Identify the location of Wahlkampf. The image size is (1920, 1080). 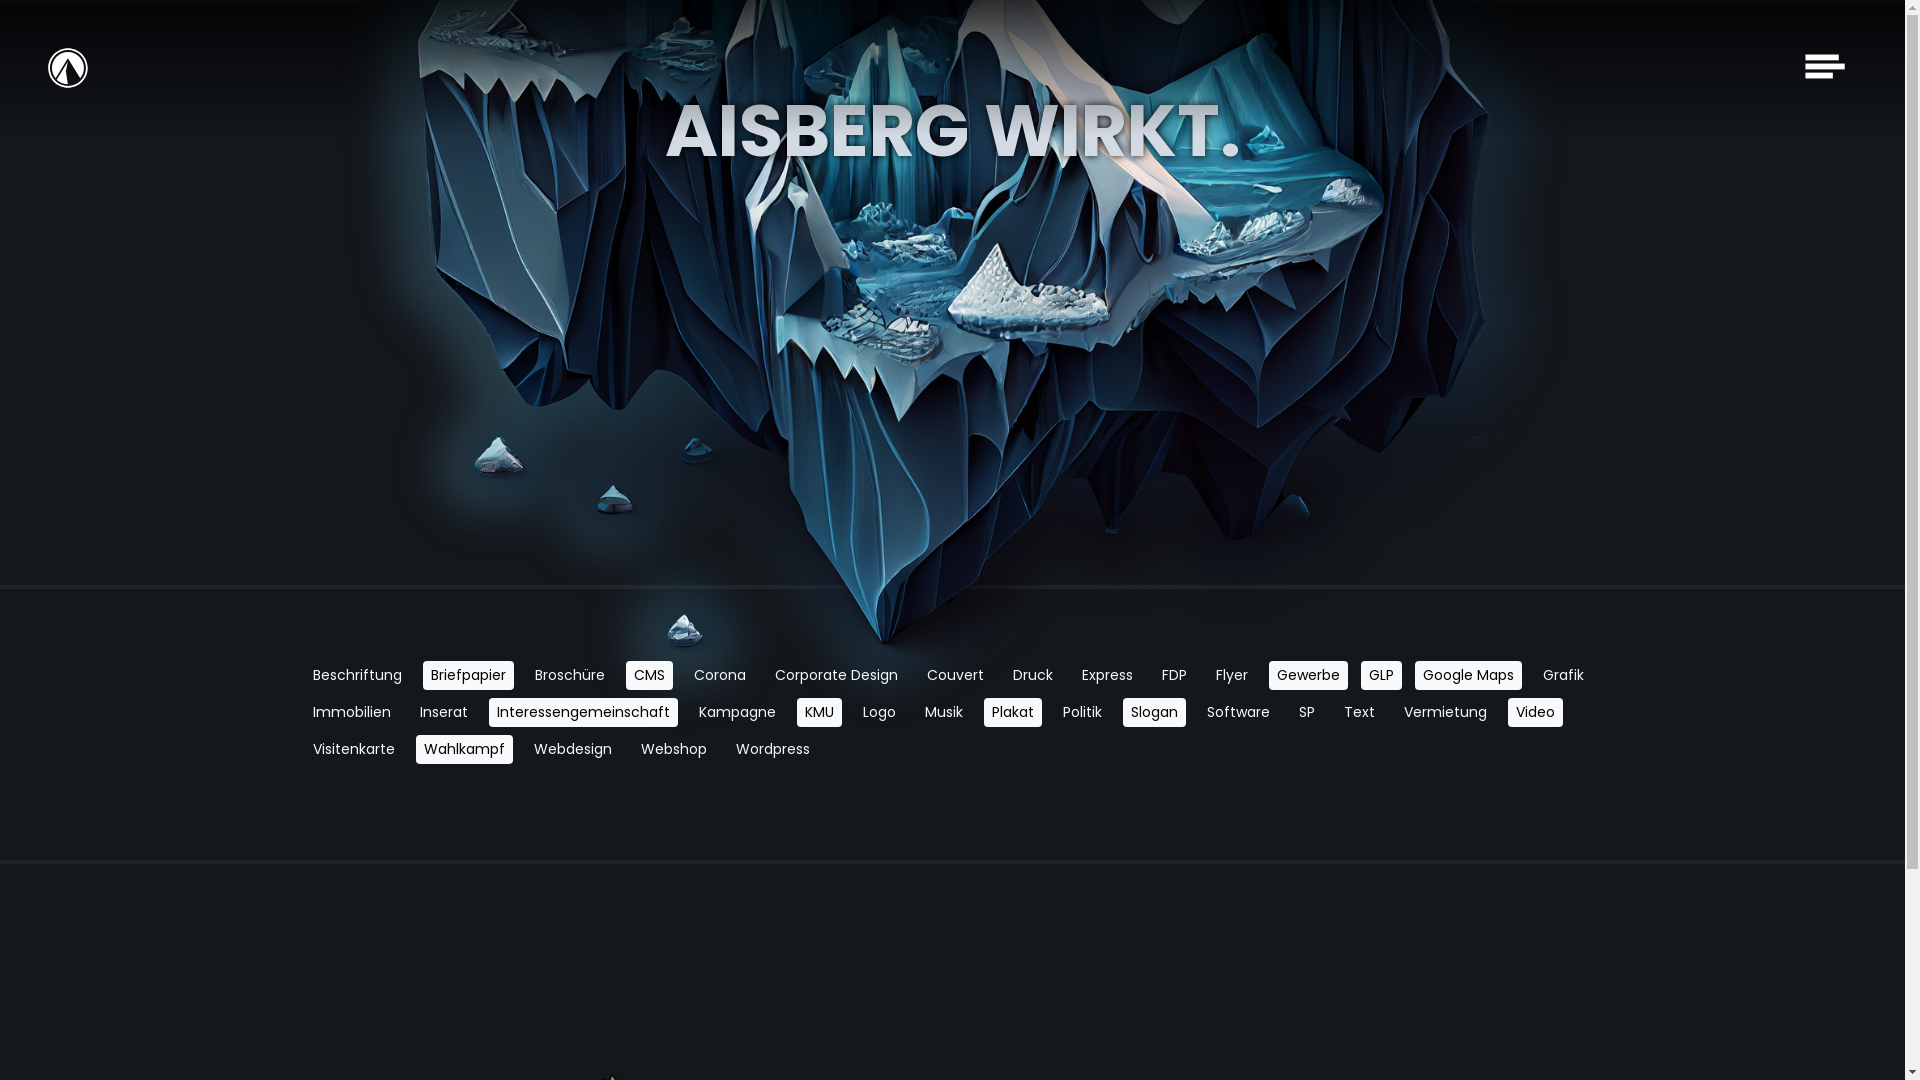
(464, 742).